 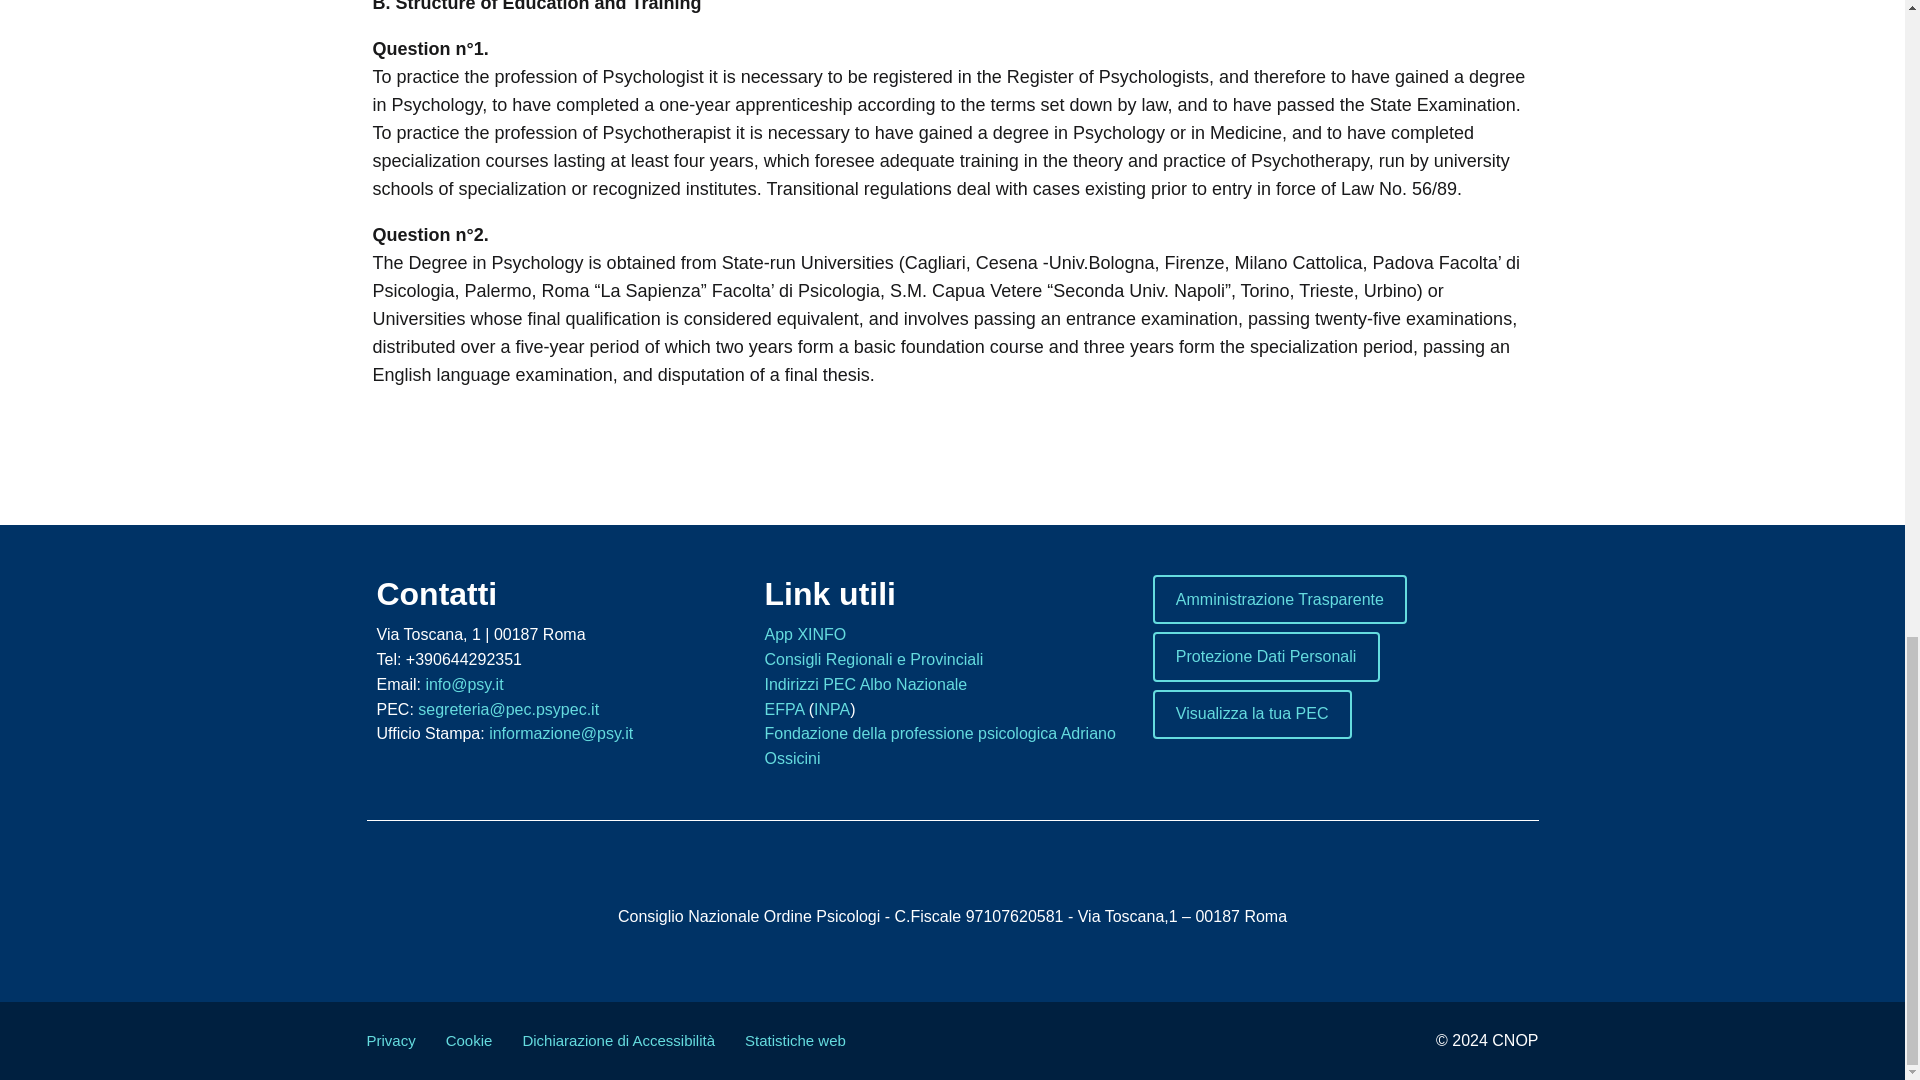 I want to click on App XINFO, so click(x=805, y=634).